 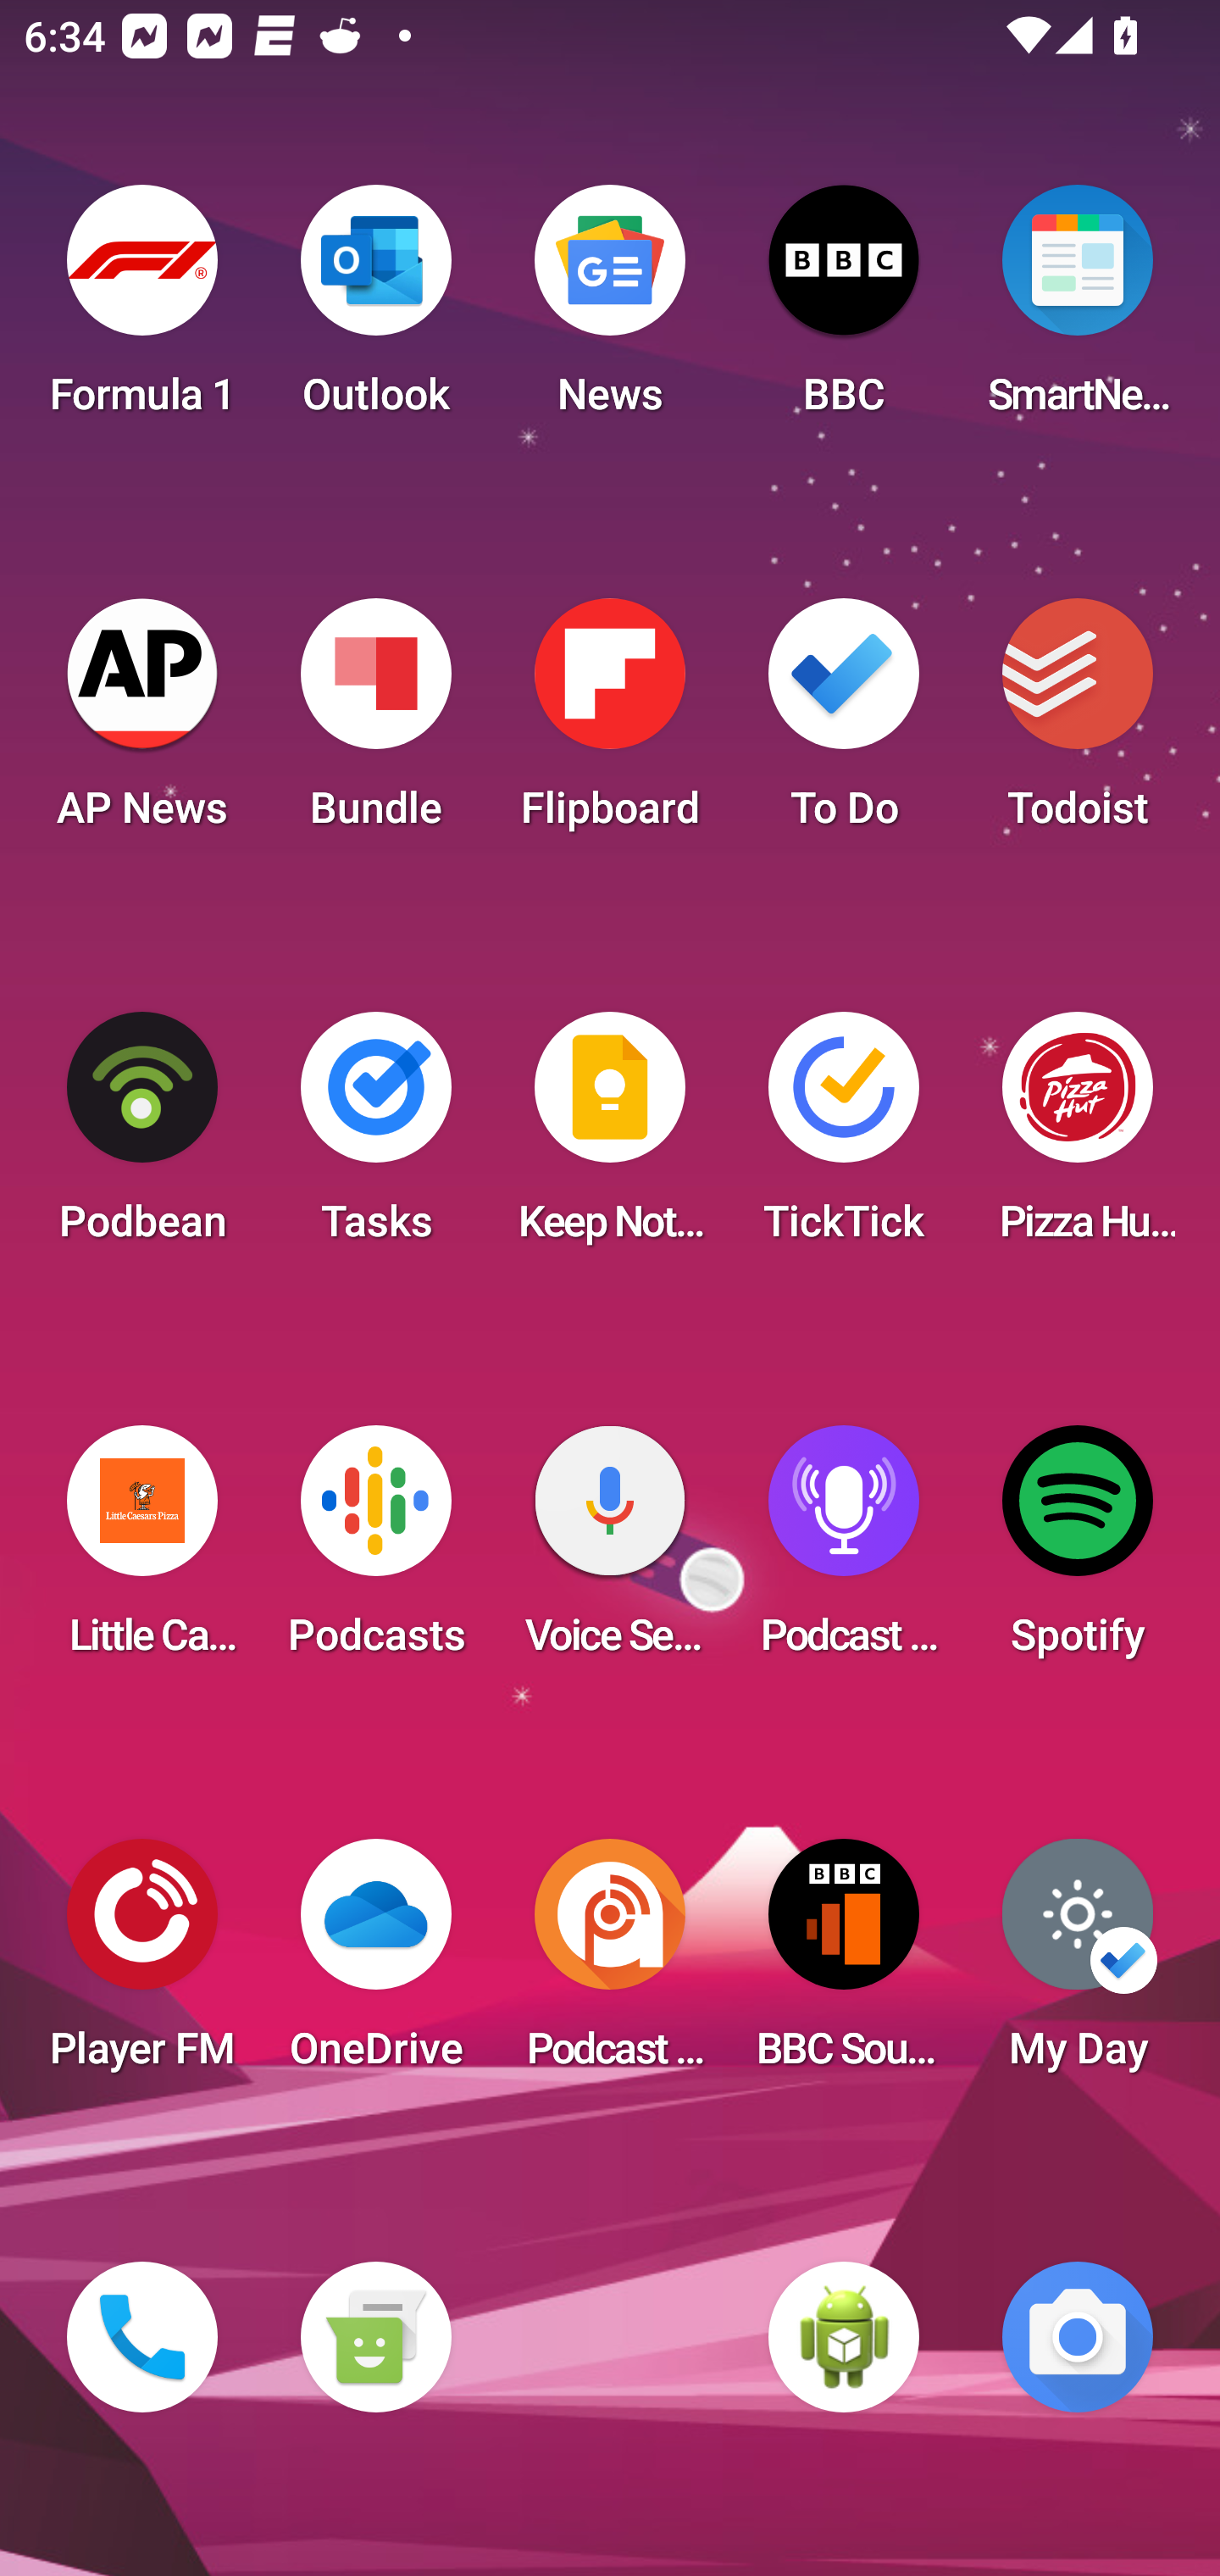 I want to click on OneDrive, so click(x=375, y=1964).